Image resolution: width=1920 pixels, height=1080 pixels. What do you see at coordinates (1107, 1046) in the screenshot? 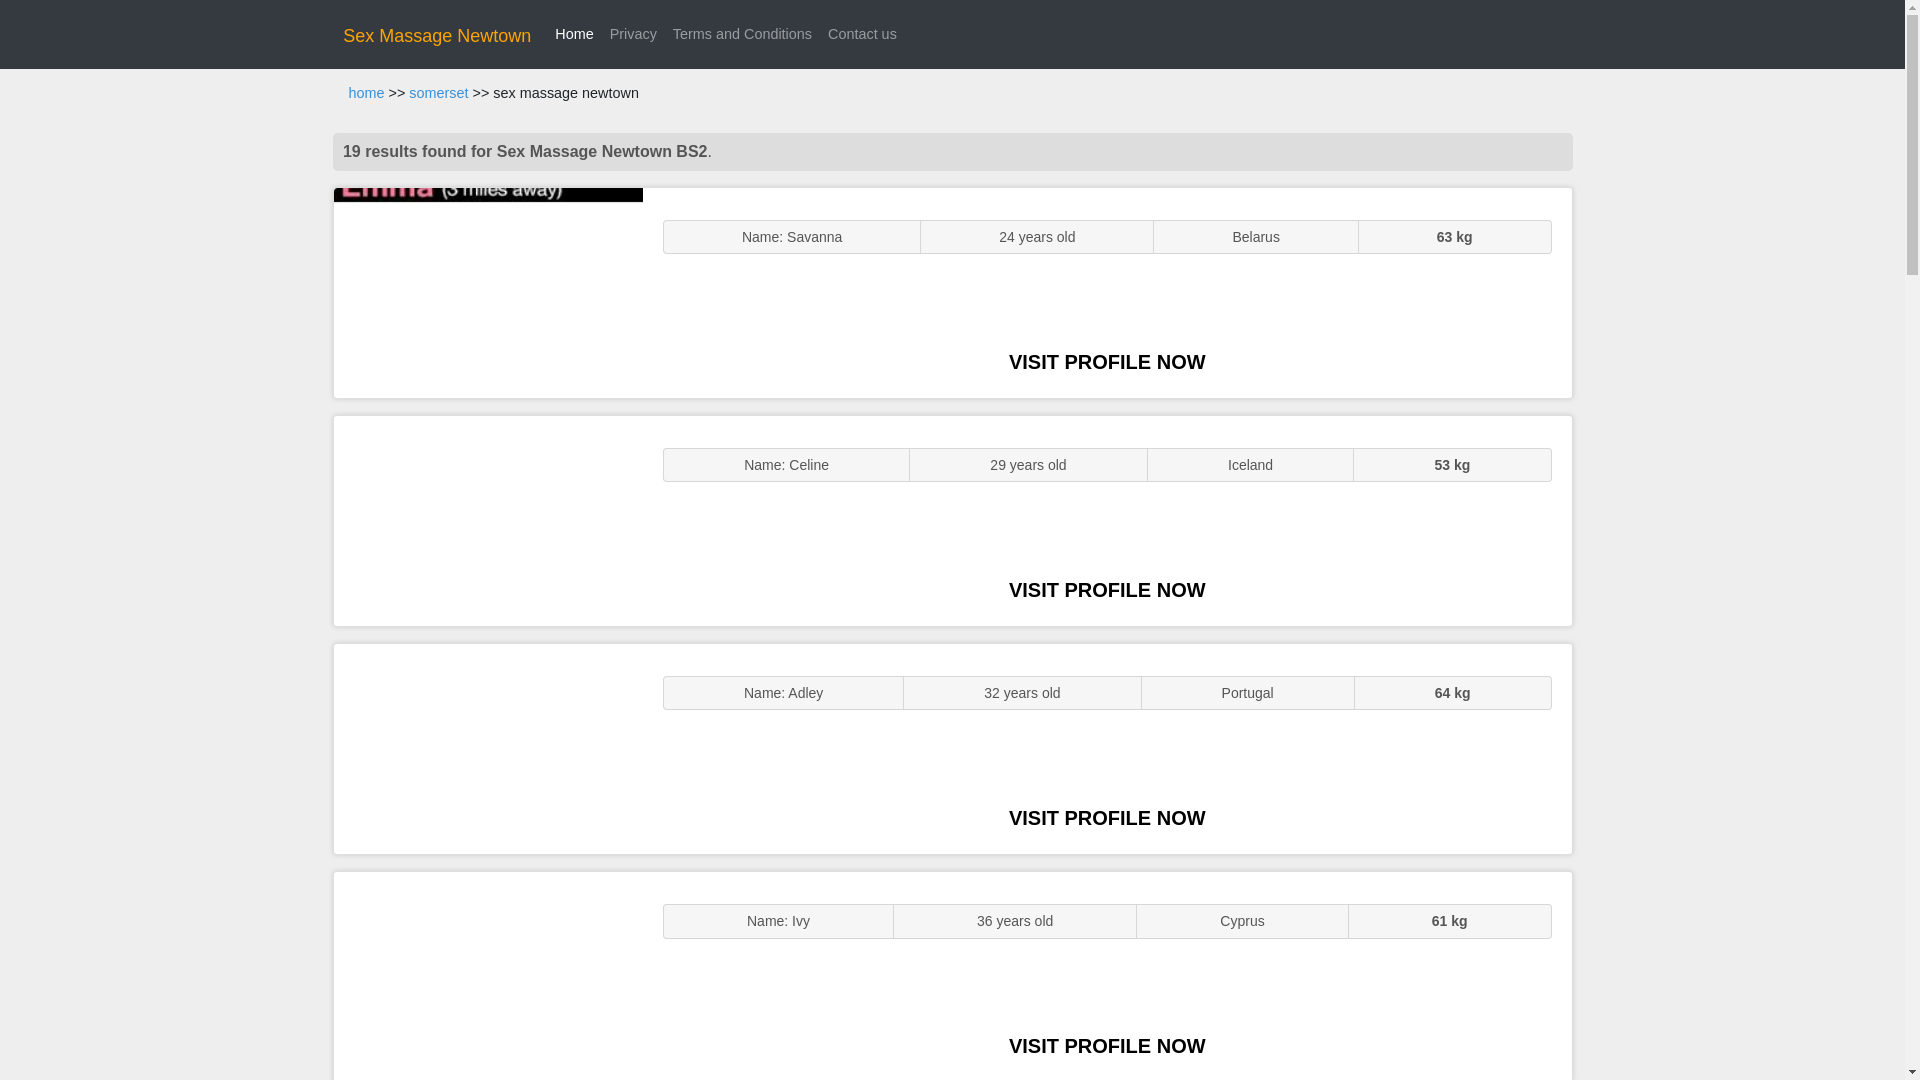
I see `VISIT PROFILE NOW` at bounding box center [1107, 1046].